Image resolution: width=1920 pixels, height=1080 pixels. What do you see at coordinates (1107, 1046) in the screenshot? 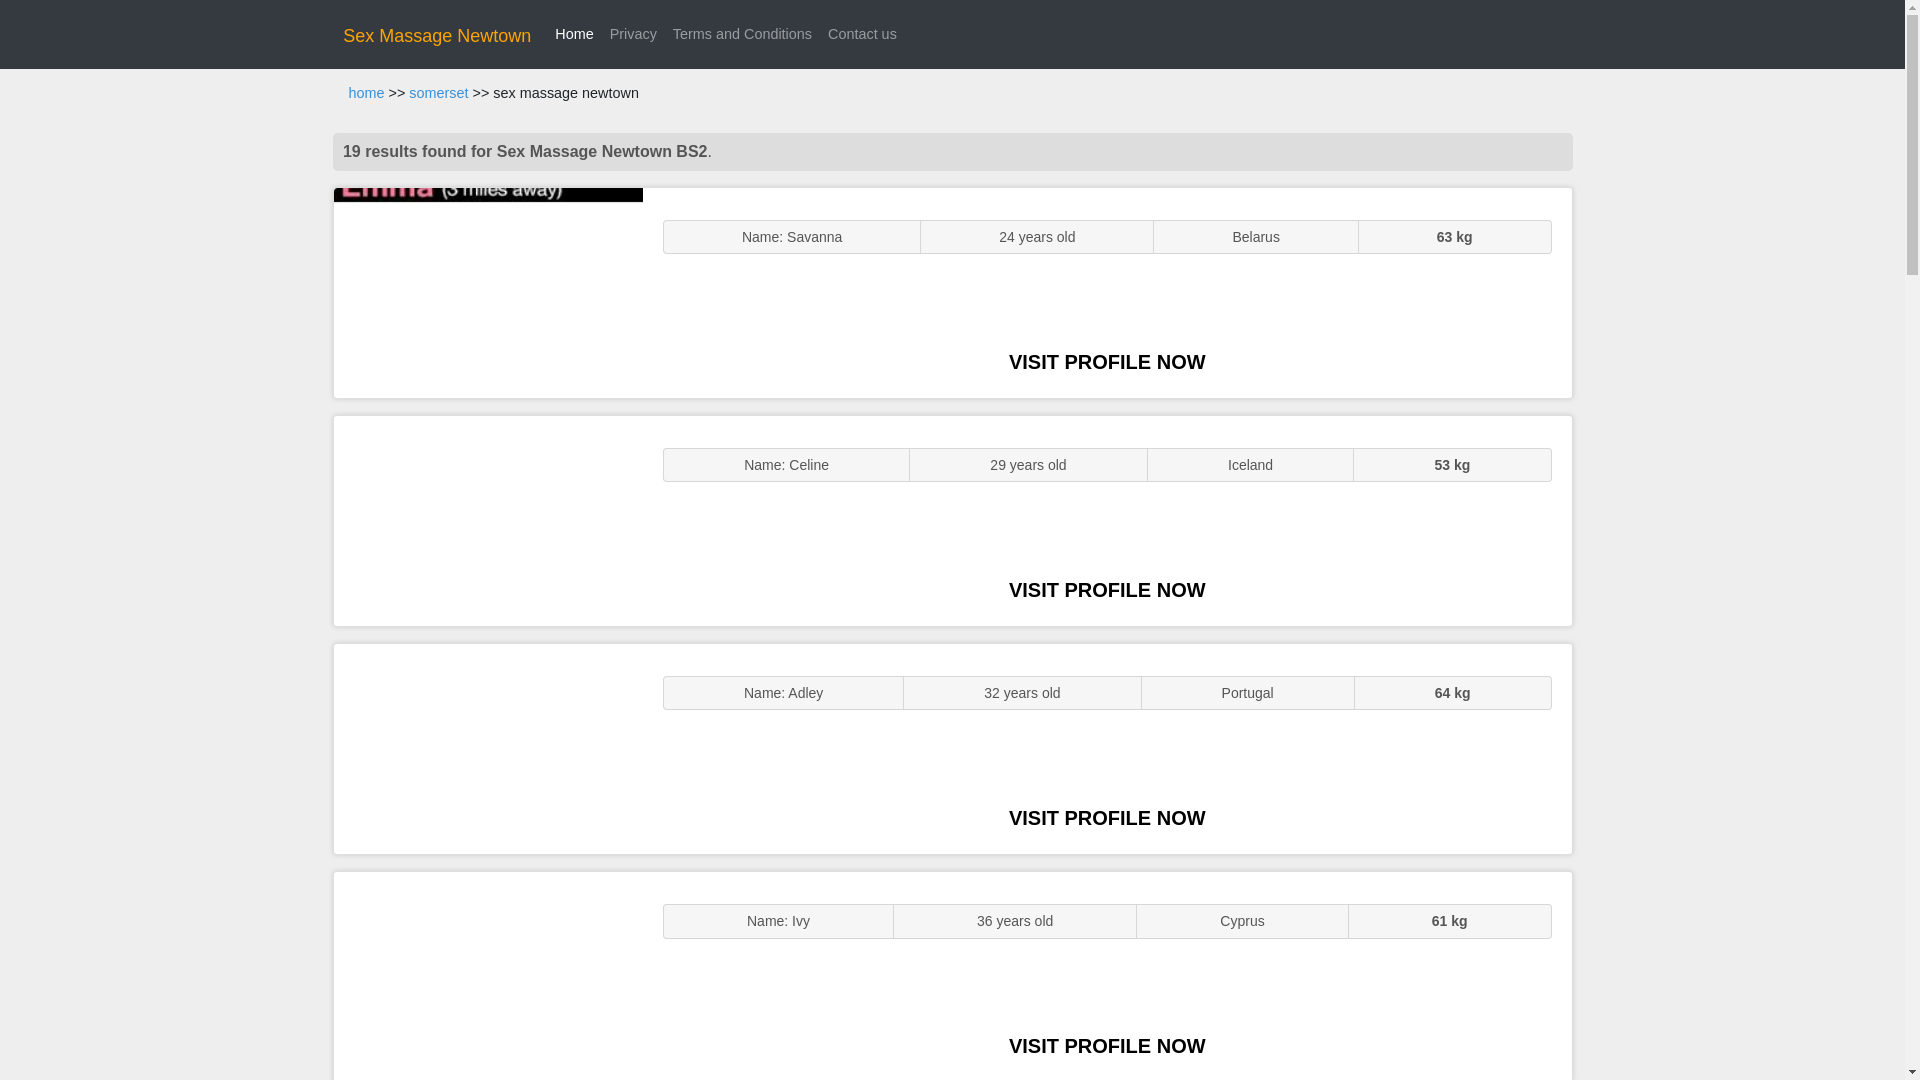
I see `VISIT PROFILE NOW` at bounding box center [1107, 1046].